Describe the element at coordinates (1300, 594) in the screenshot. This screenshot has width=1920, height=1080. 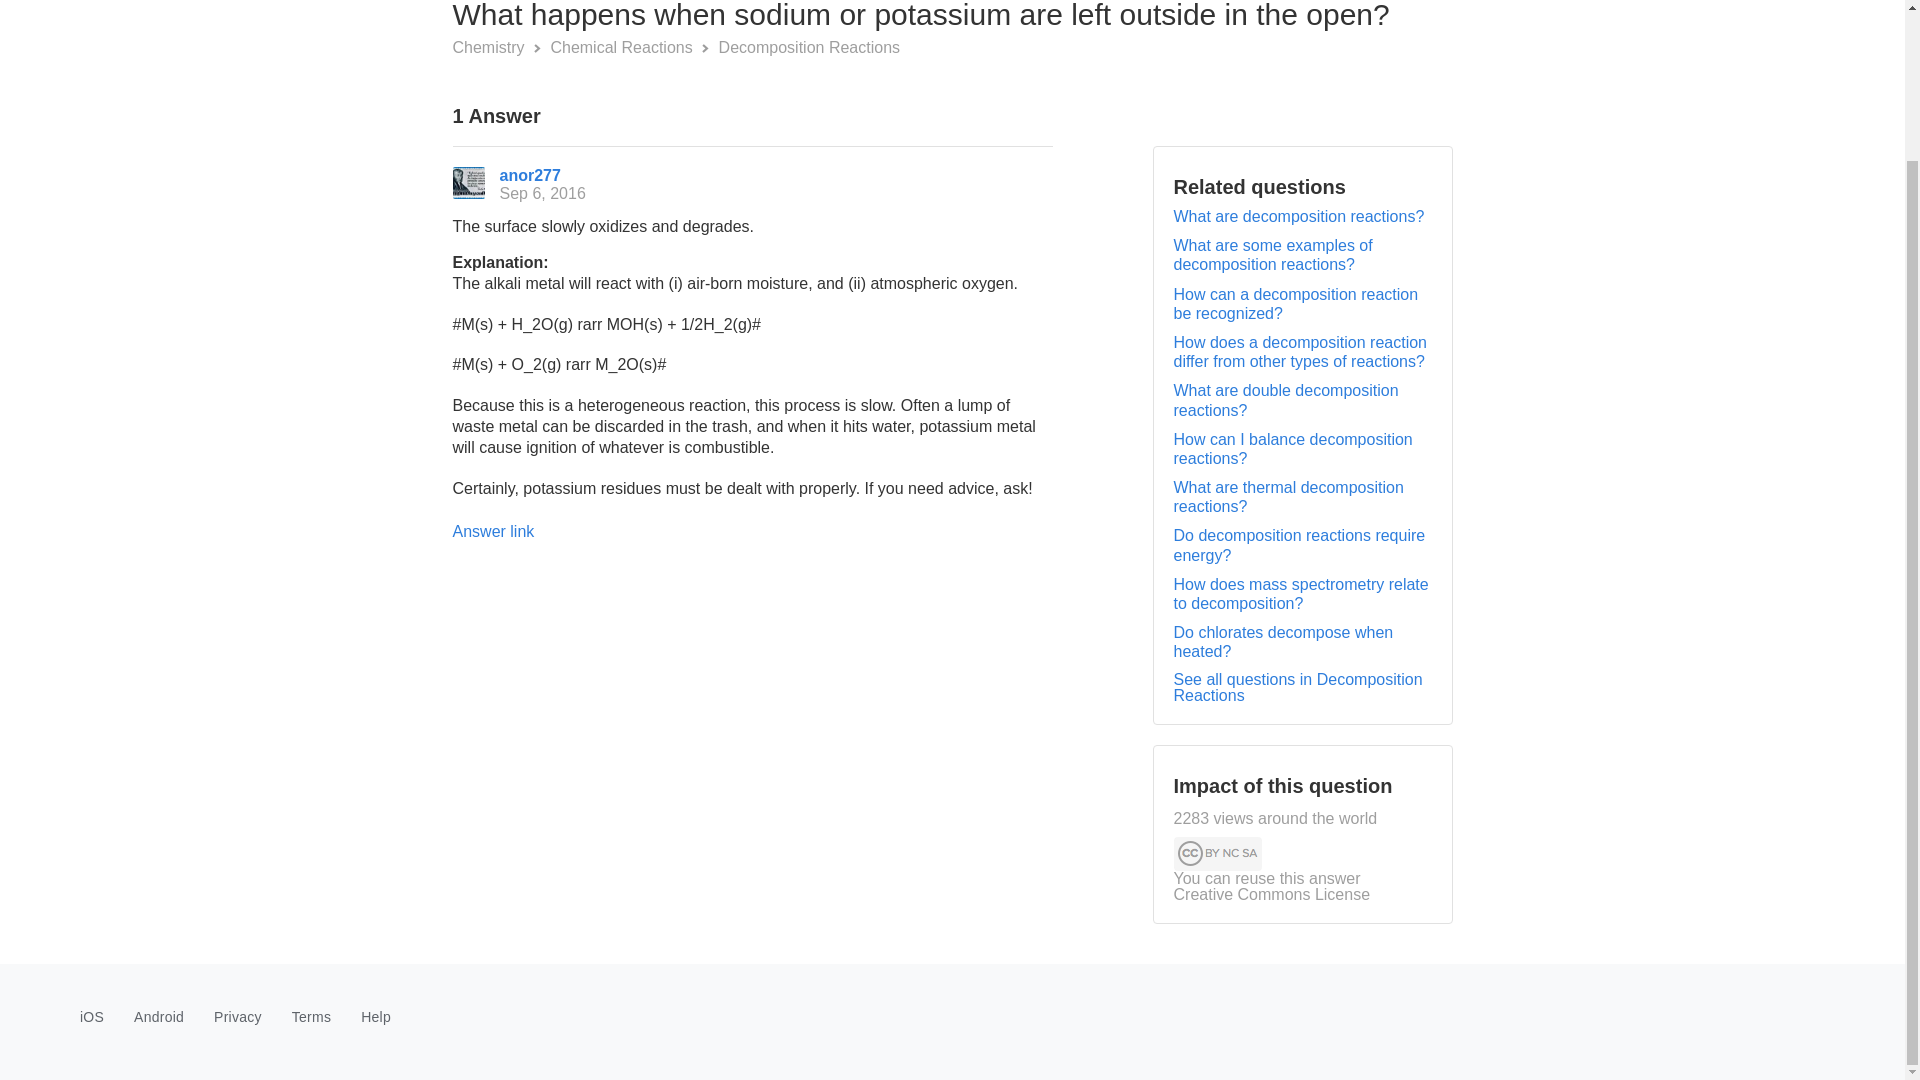
I see `How does mass spectrometry relate to decomposition?` at that location.